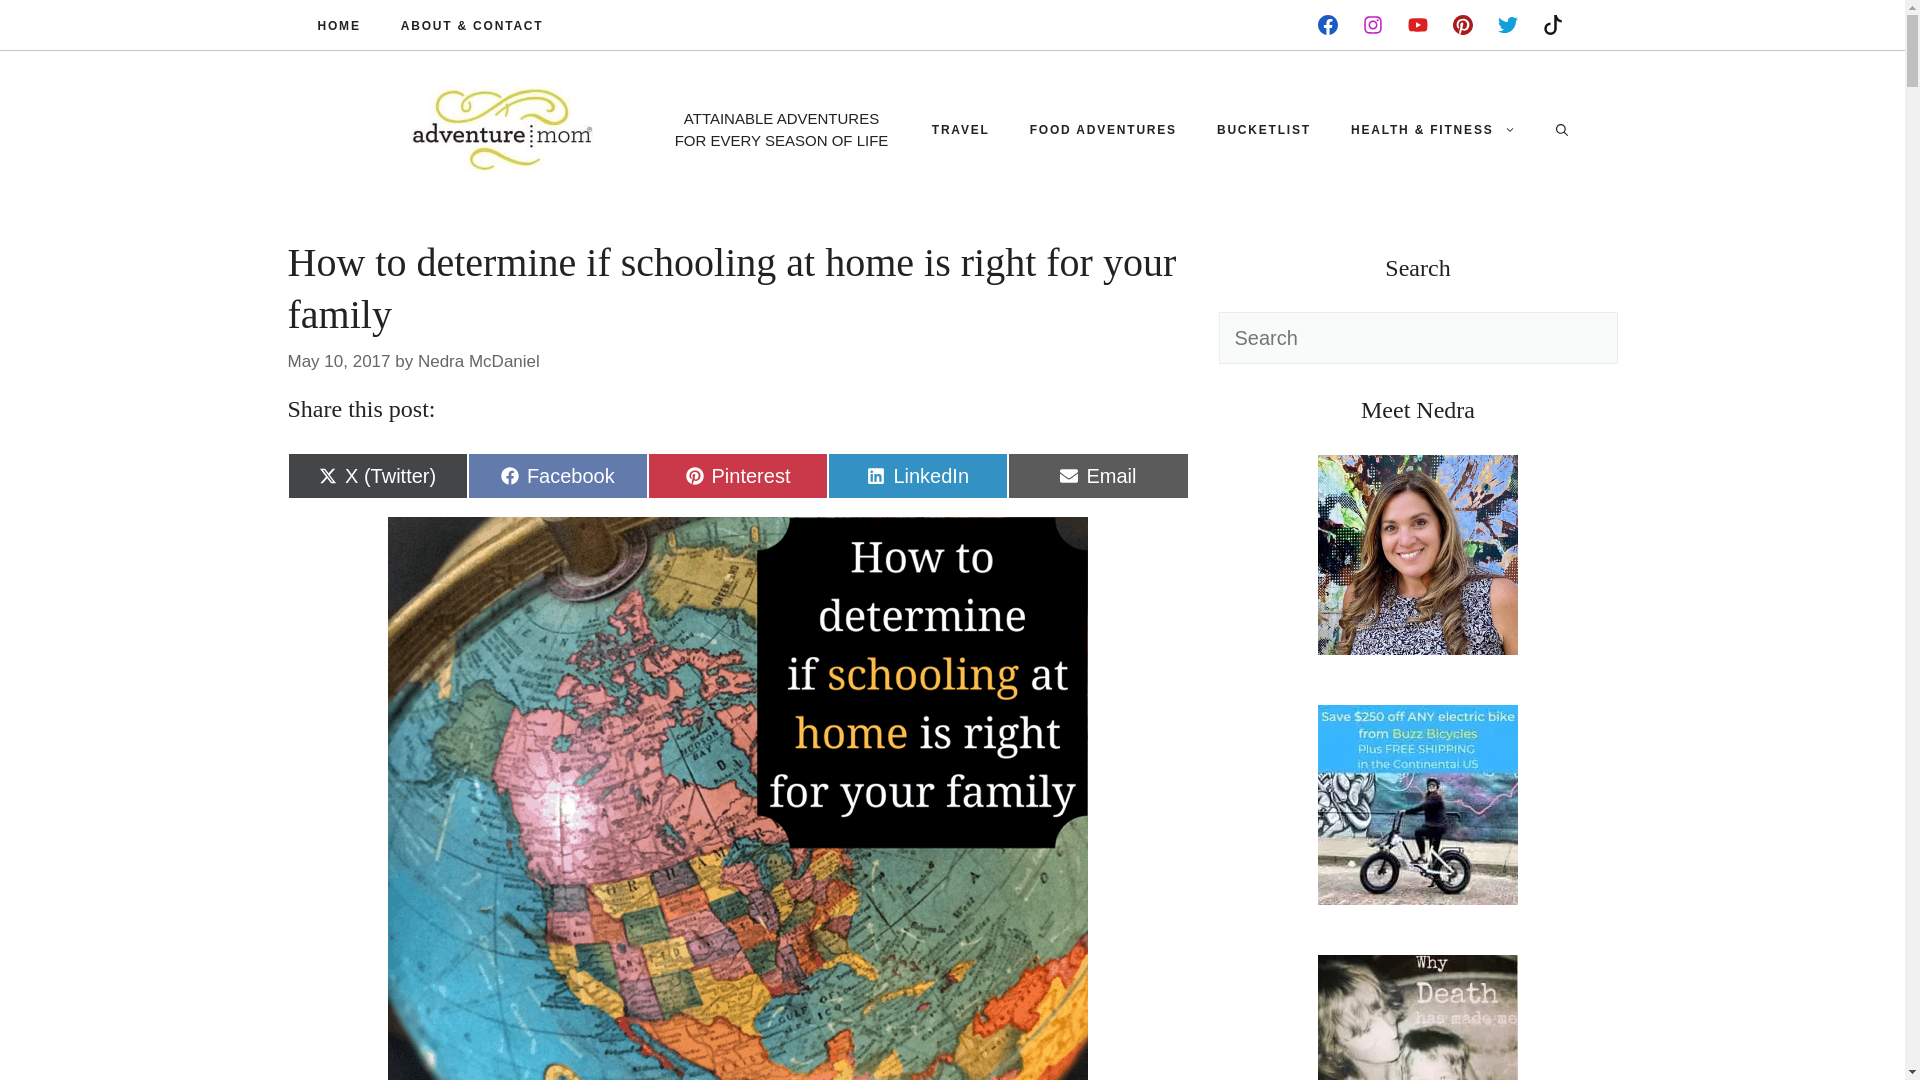  I want to click on Nedra McDaniel, so click(339, 24).